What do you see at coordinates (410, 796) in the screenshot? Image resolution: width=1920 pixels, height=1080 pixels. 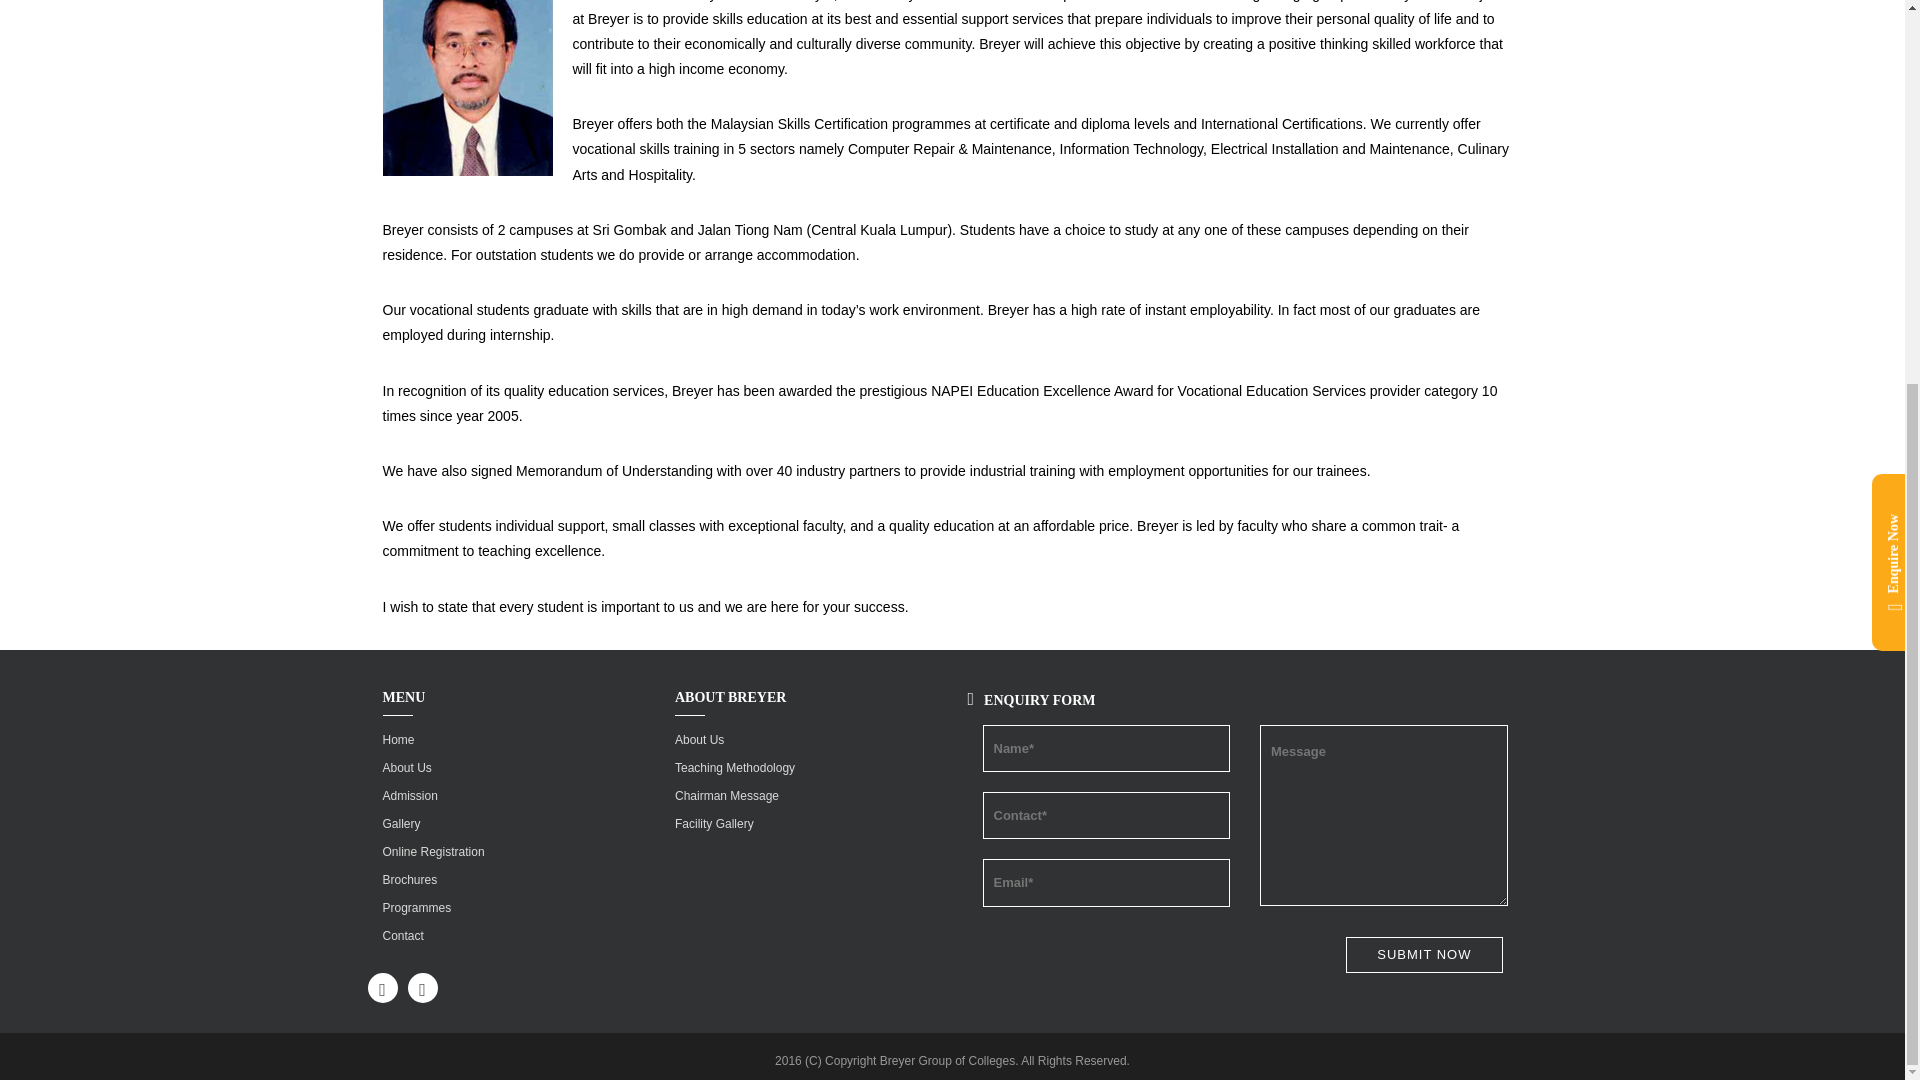 I see `Admission` at bounding box center [410, 796].